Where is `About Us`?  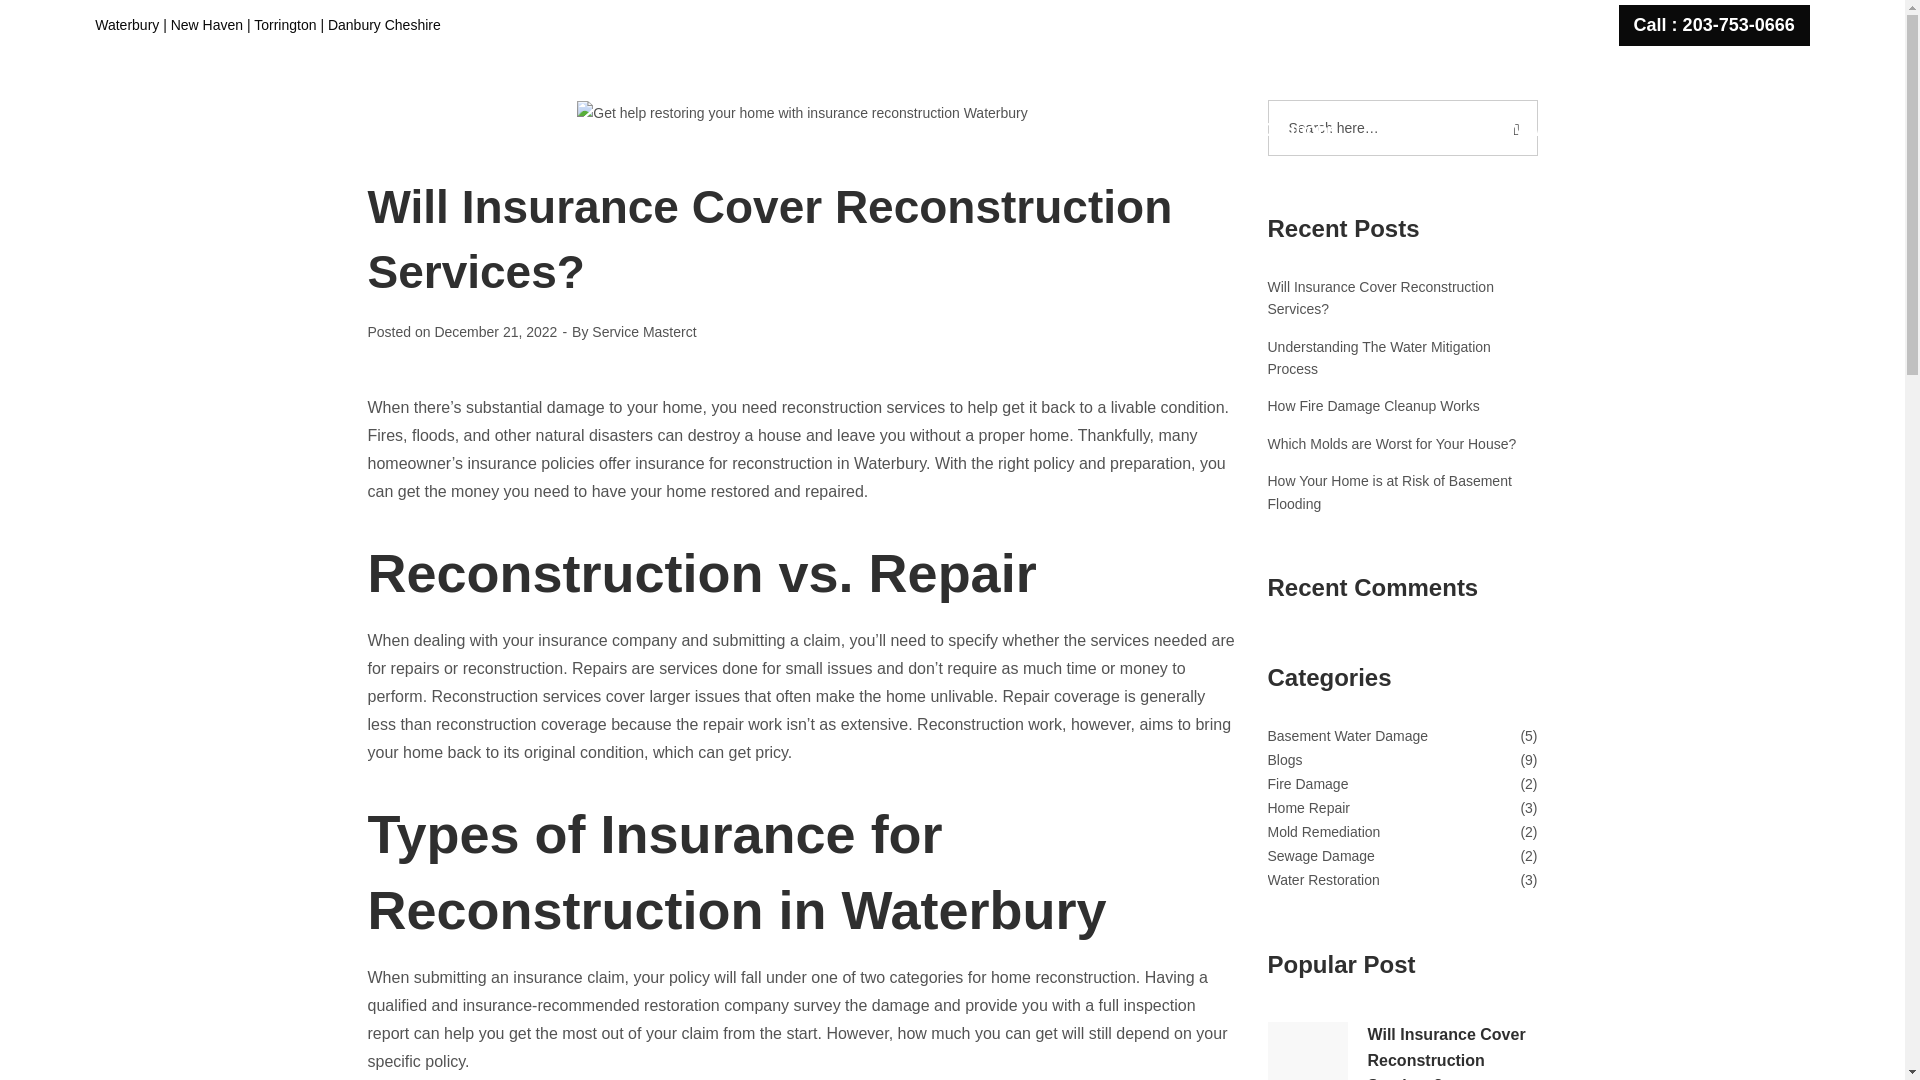 About Us is located at coordinates (967, 130).